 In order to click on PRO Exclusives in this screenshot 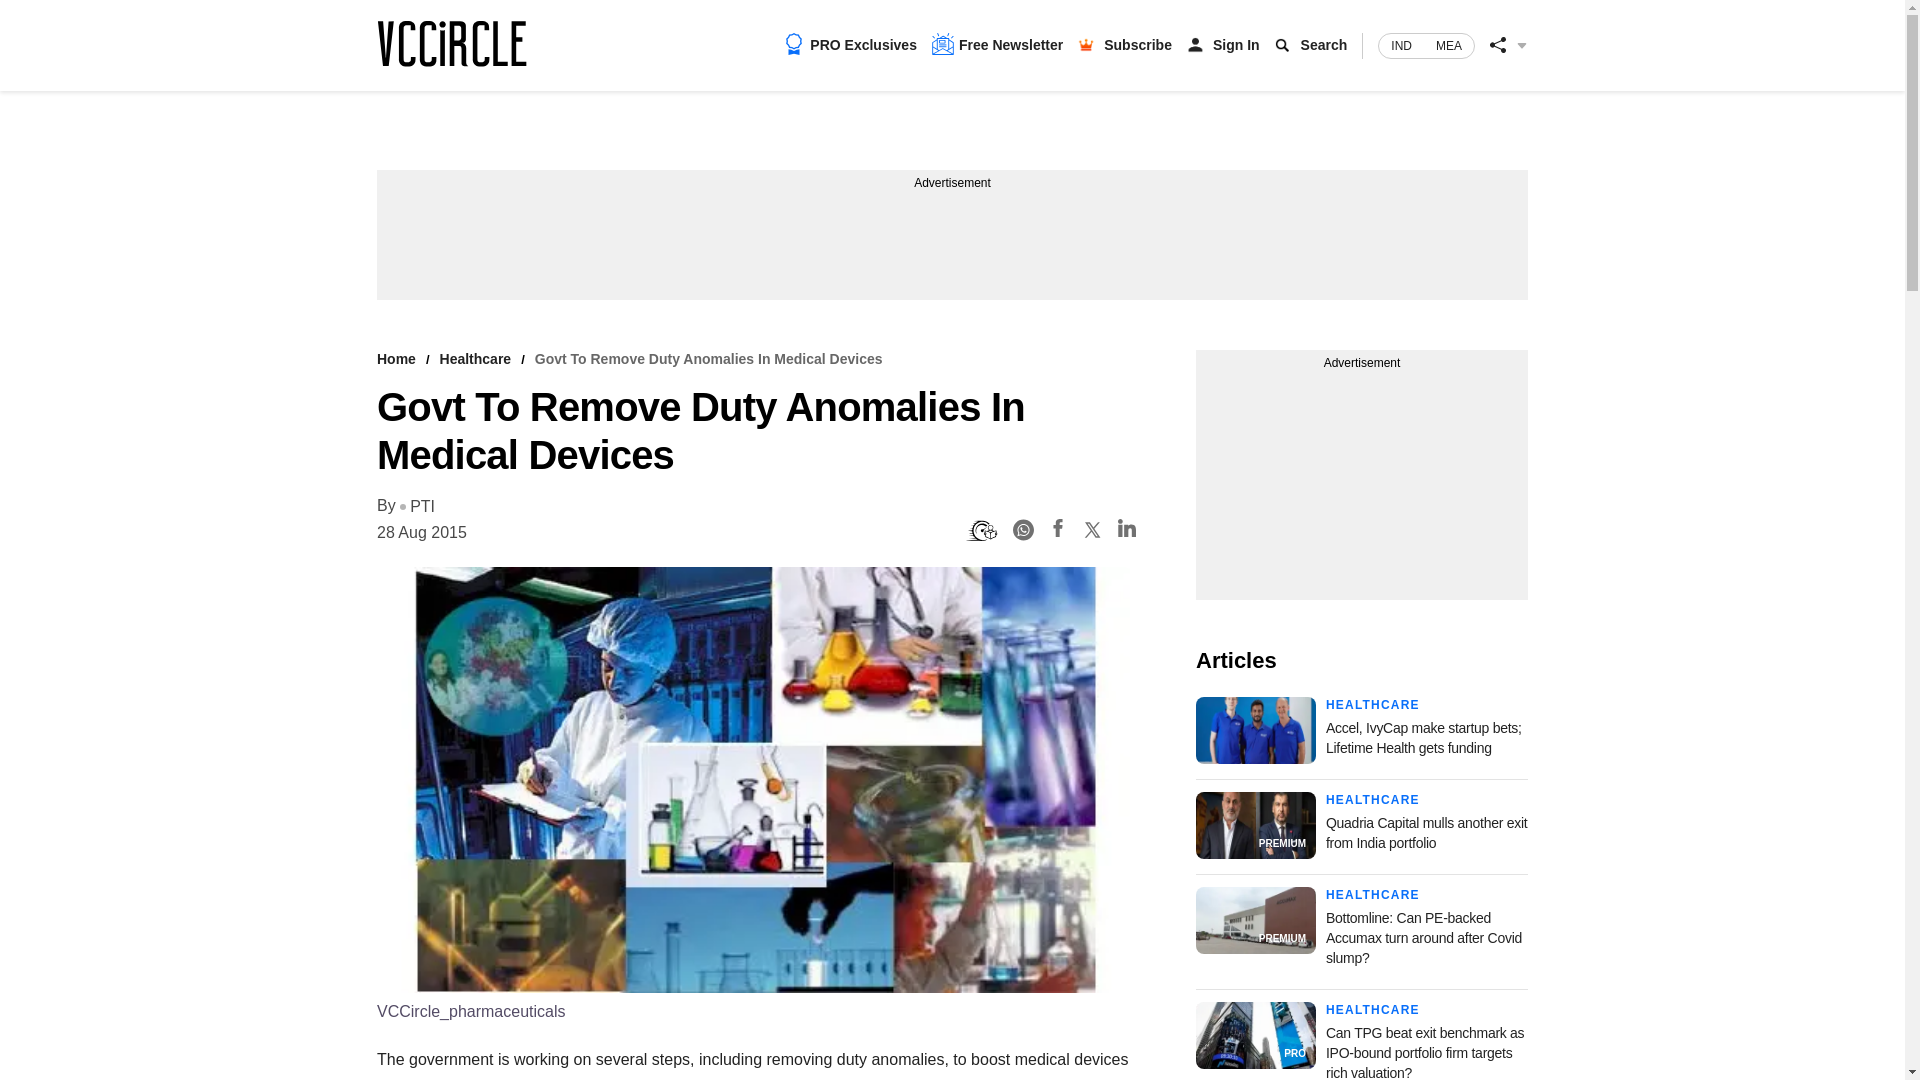, I will do `click(850, 44)`.